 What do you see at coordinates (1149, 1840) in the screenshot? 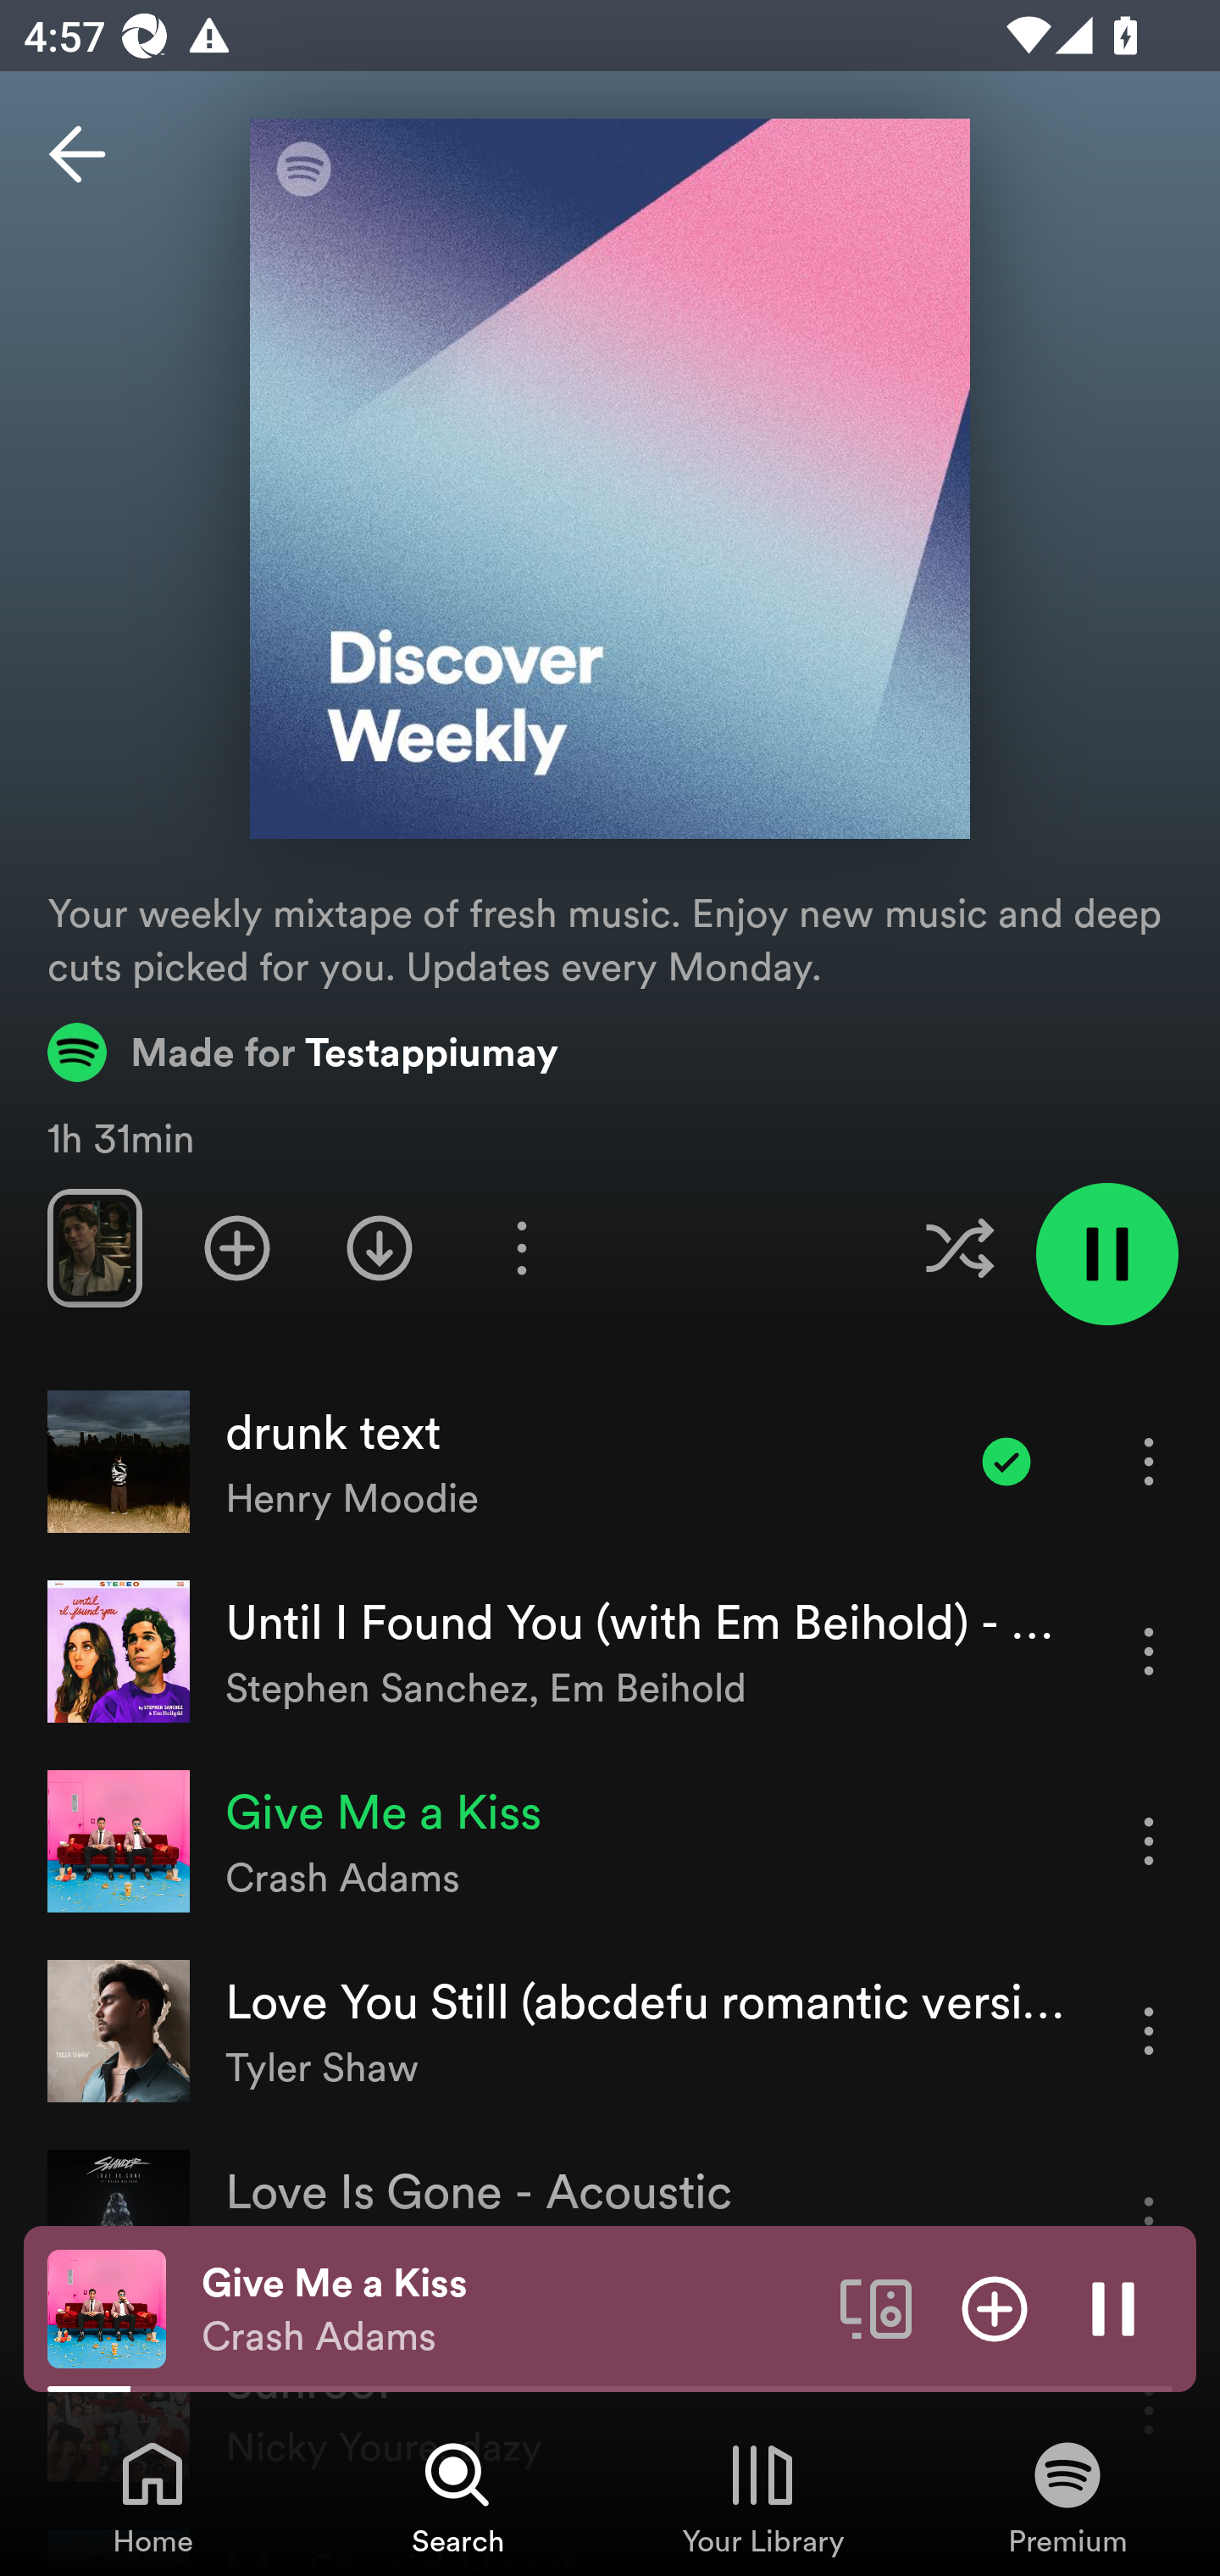
I see `More options for song Give Me a Kiss` at bounding box center [1149, 1840].